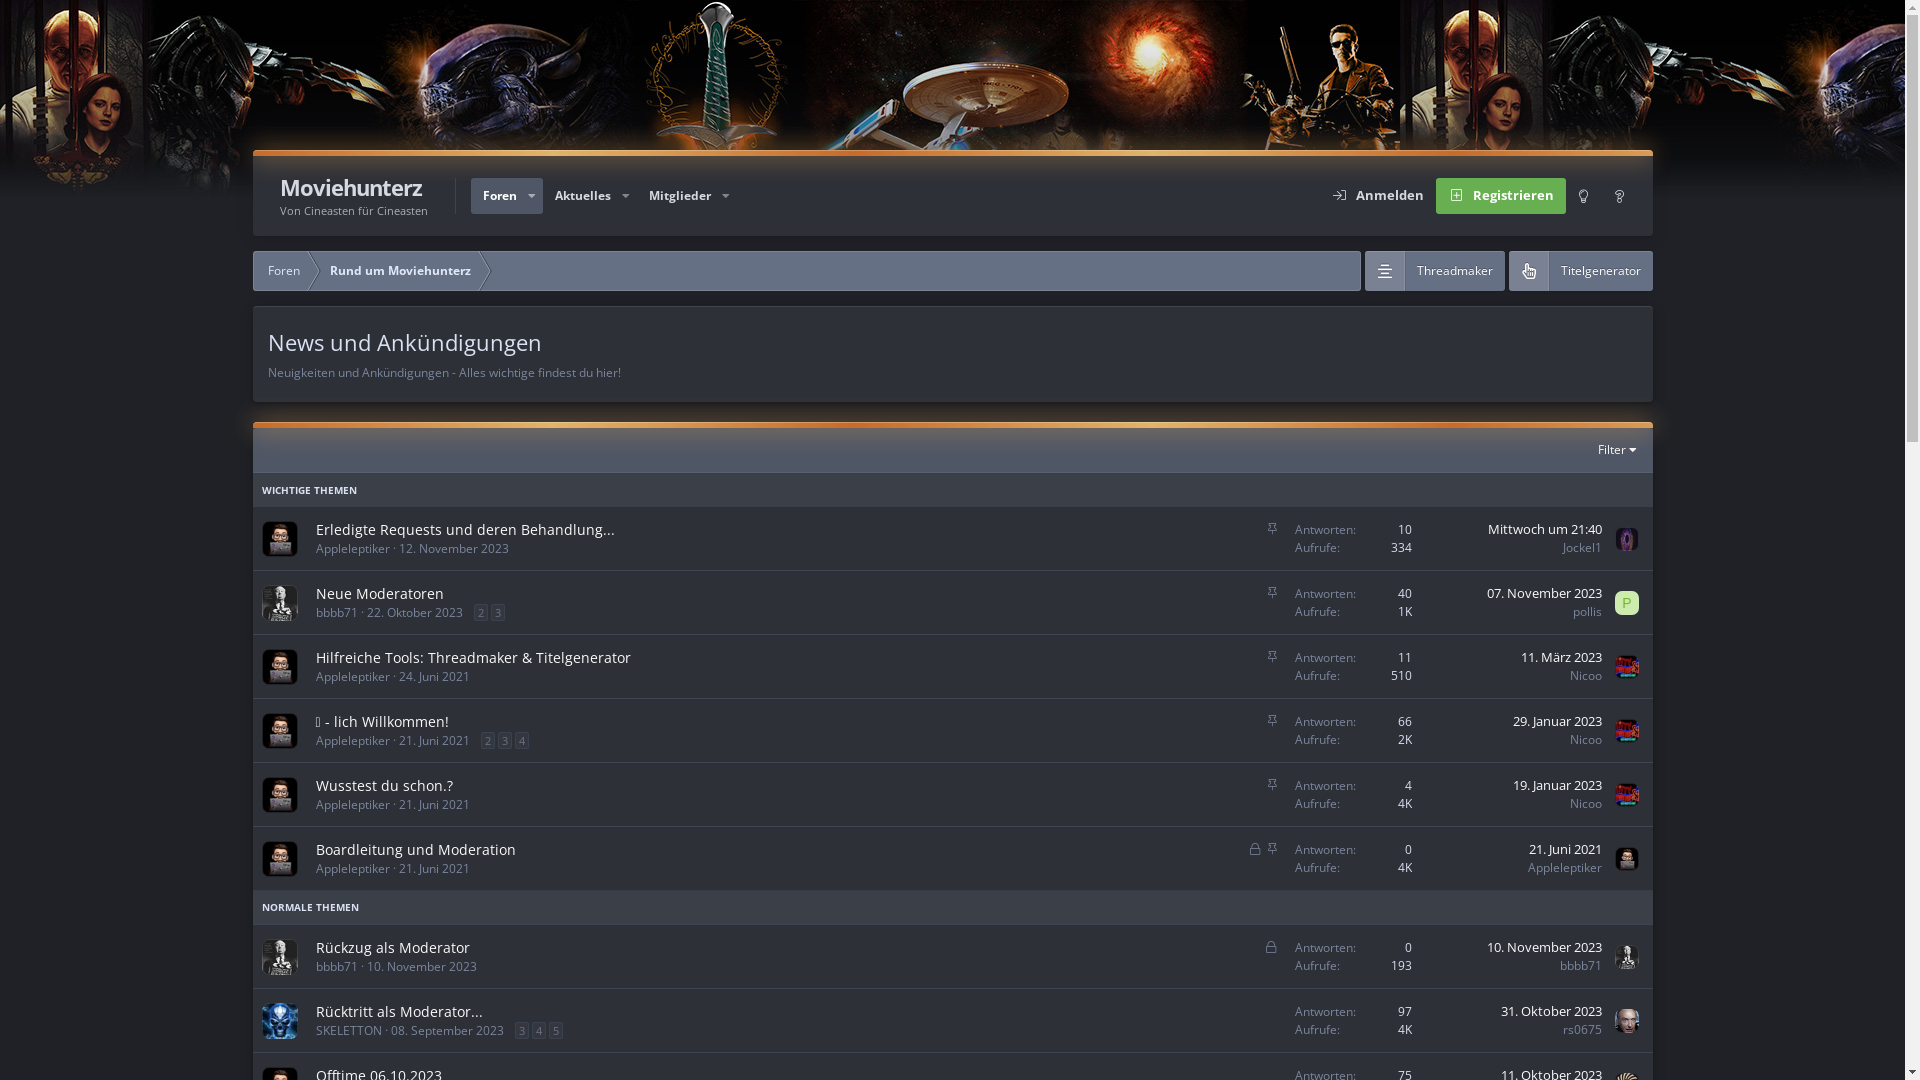 The width and height of the screenshot is (1920, 1080). I want to click on 3, so click(496, 612).